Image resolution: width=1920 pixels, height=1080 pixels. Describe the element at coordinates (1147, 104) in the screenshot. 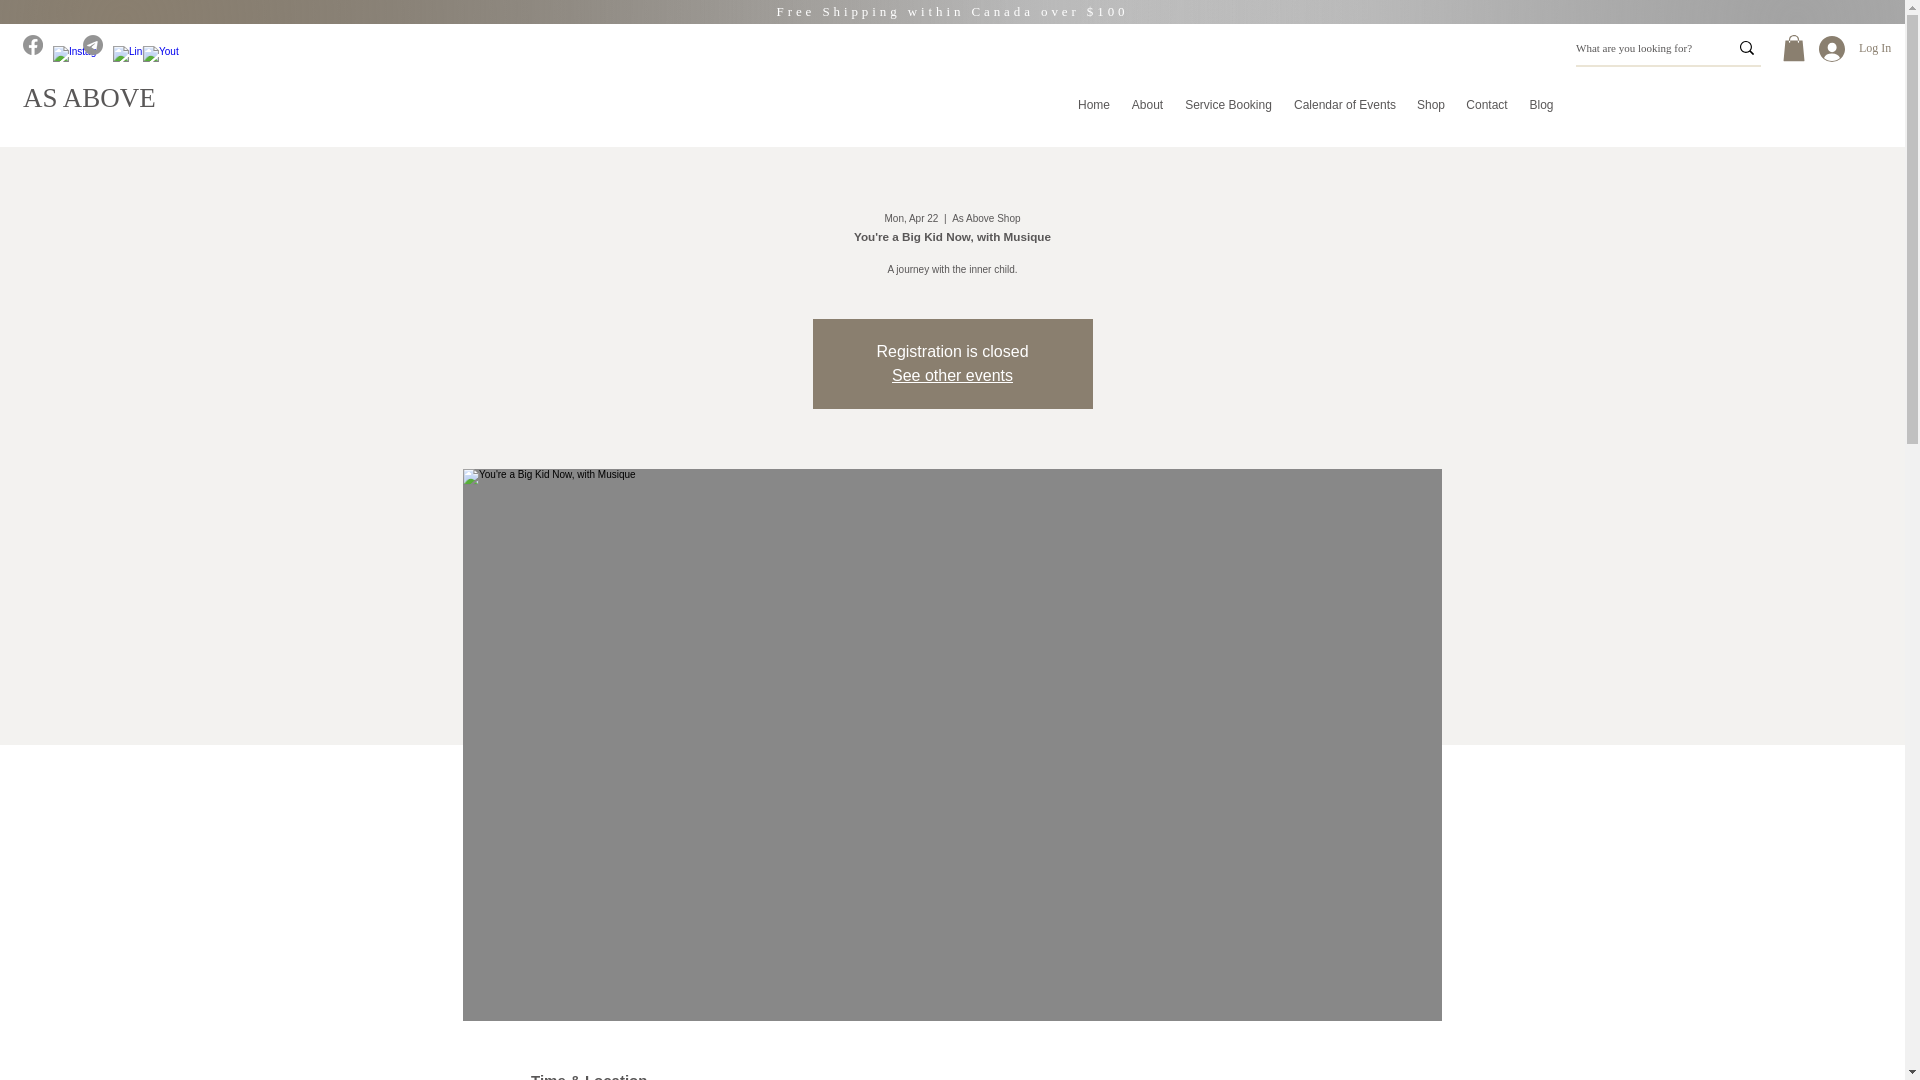

I see `About` at that location.